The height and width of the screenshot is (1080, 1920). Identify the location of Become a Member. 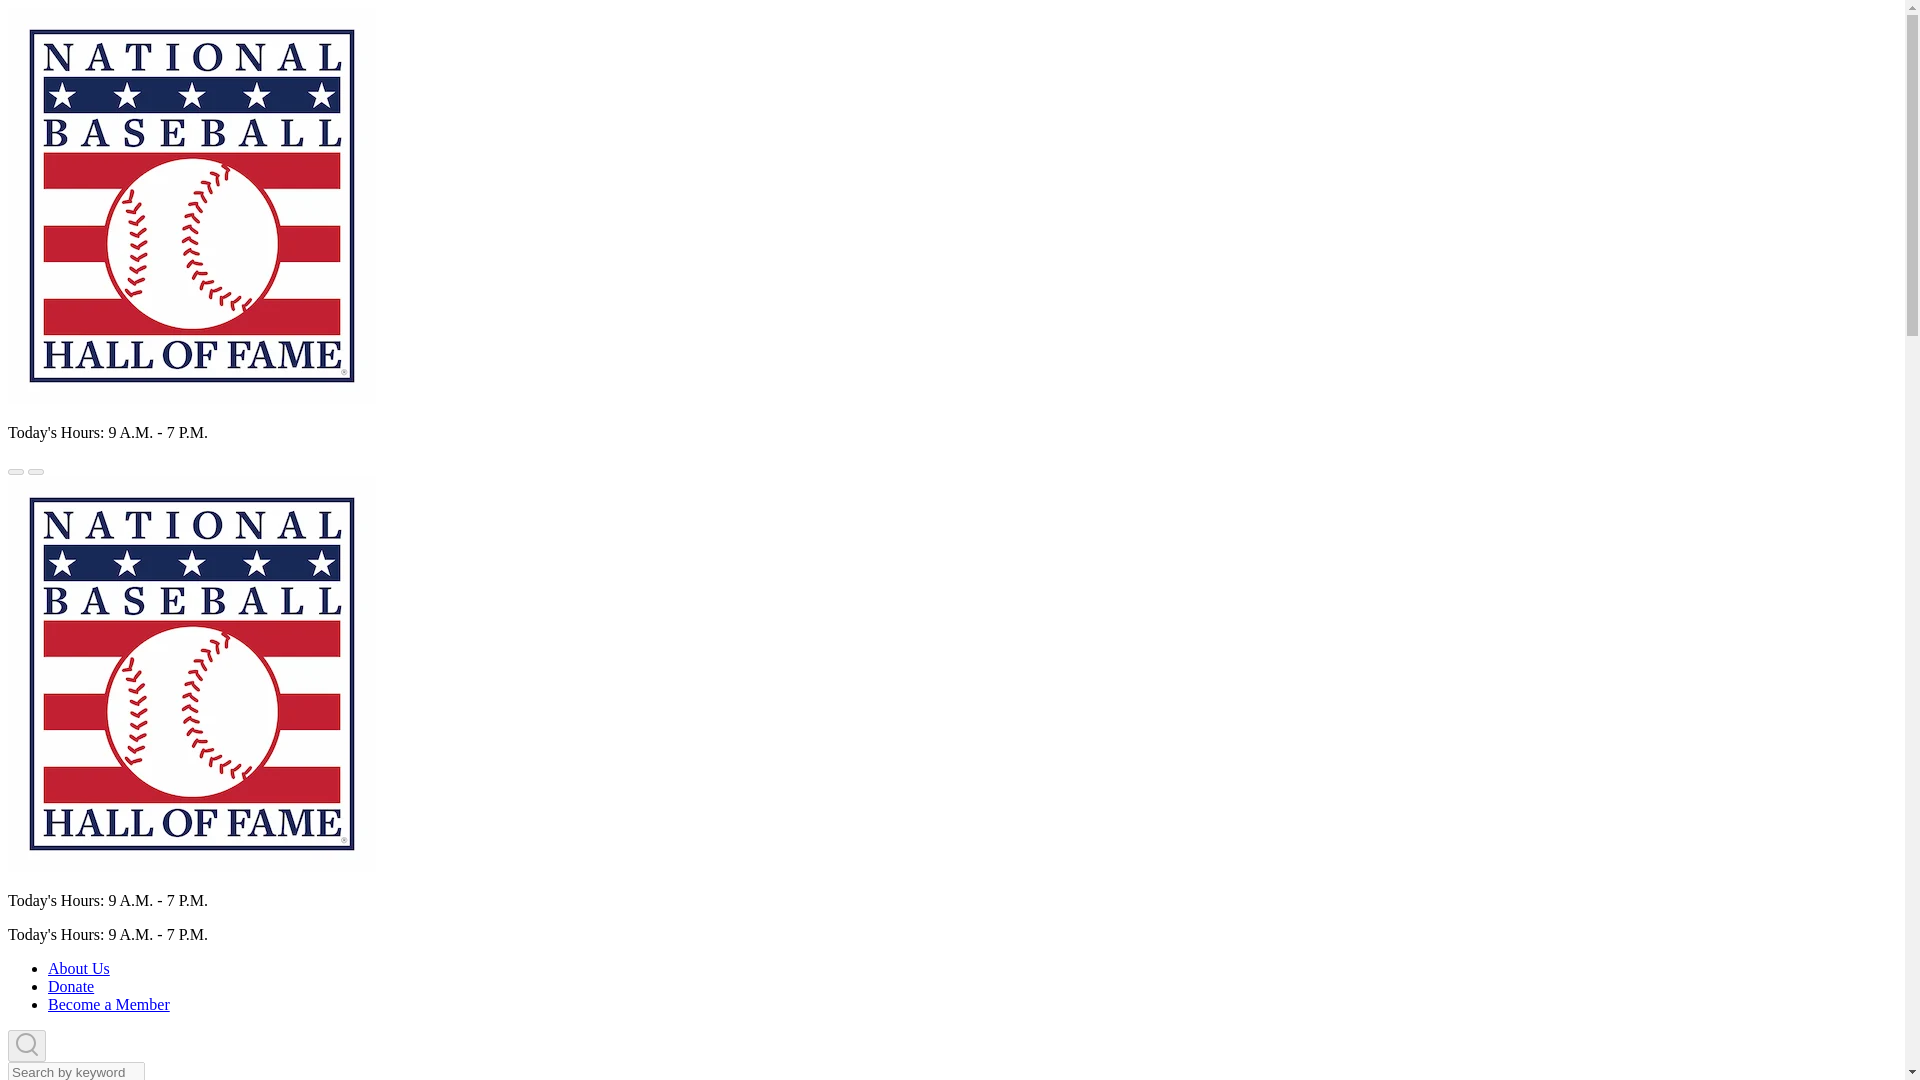
(109, 1004).